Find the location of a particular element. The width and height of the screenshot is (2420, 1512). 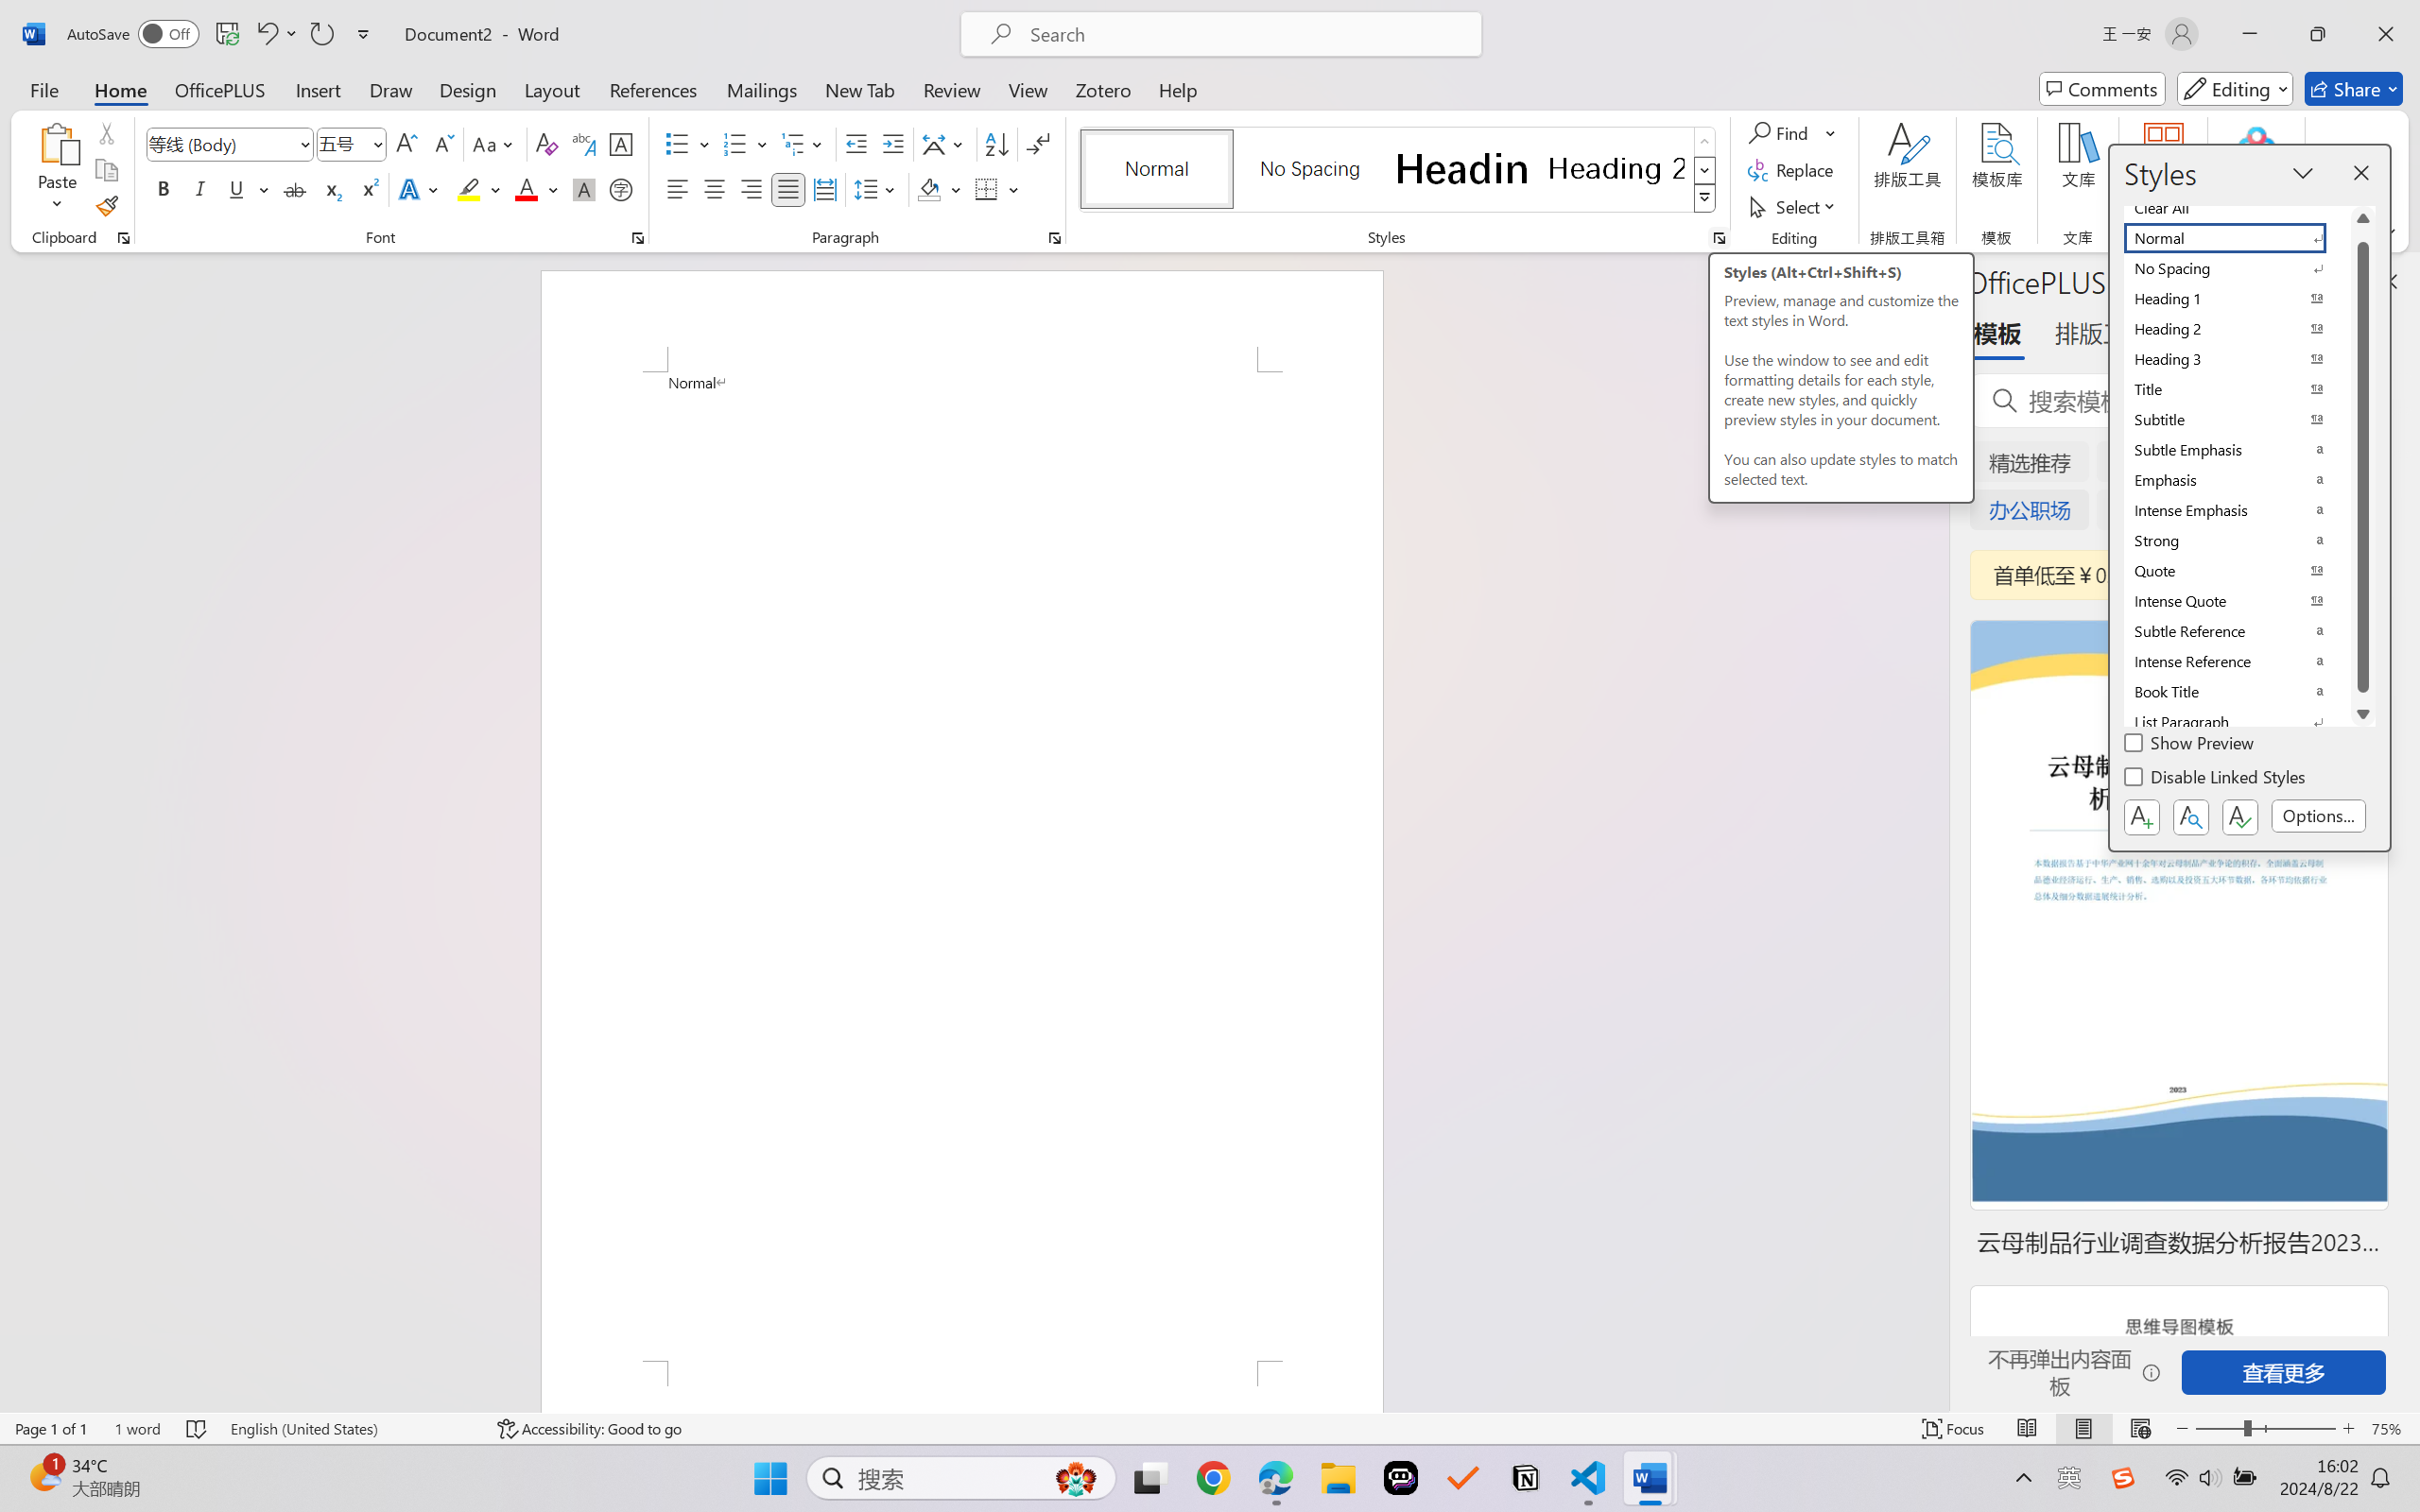

Restore Down is located at coordinates (2318, 34).